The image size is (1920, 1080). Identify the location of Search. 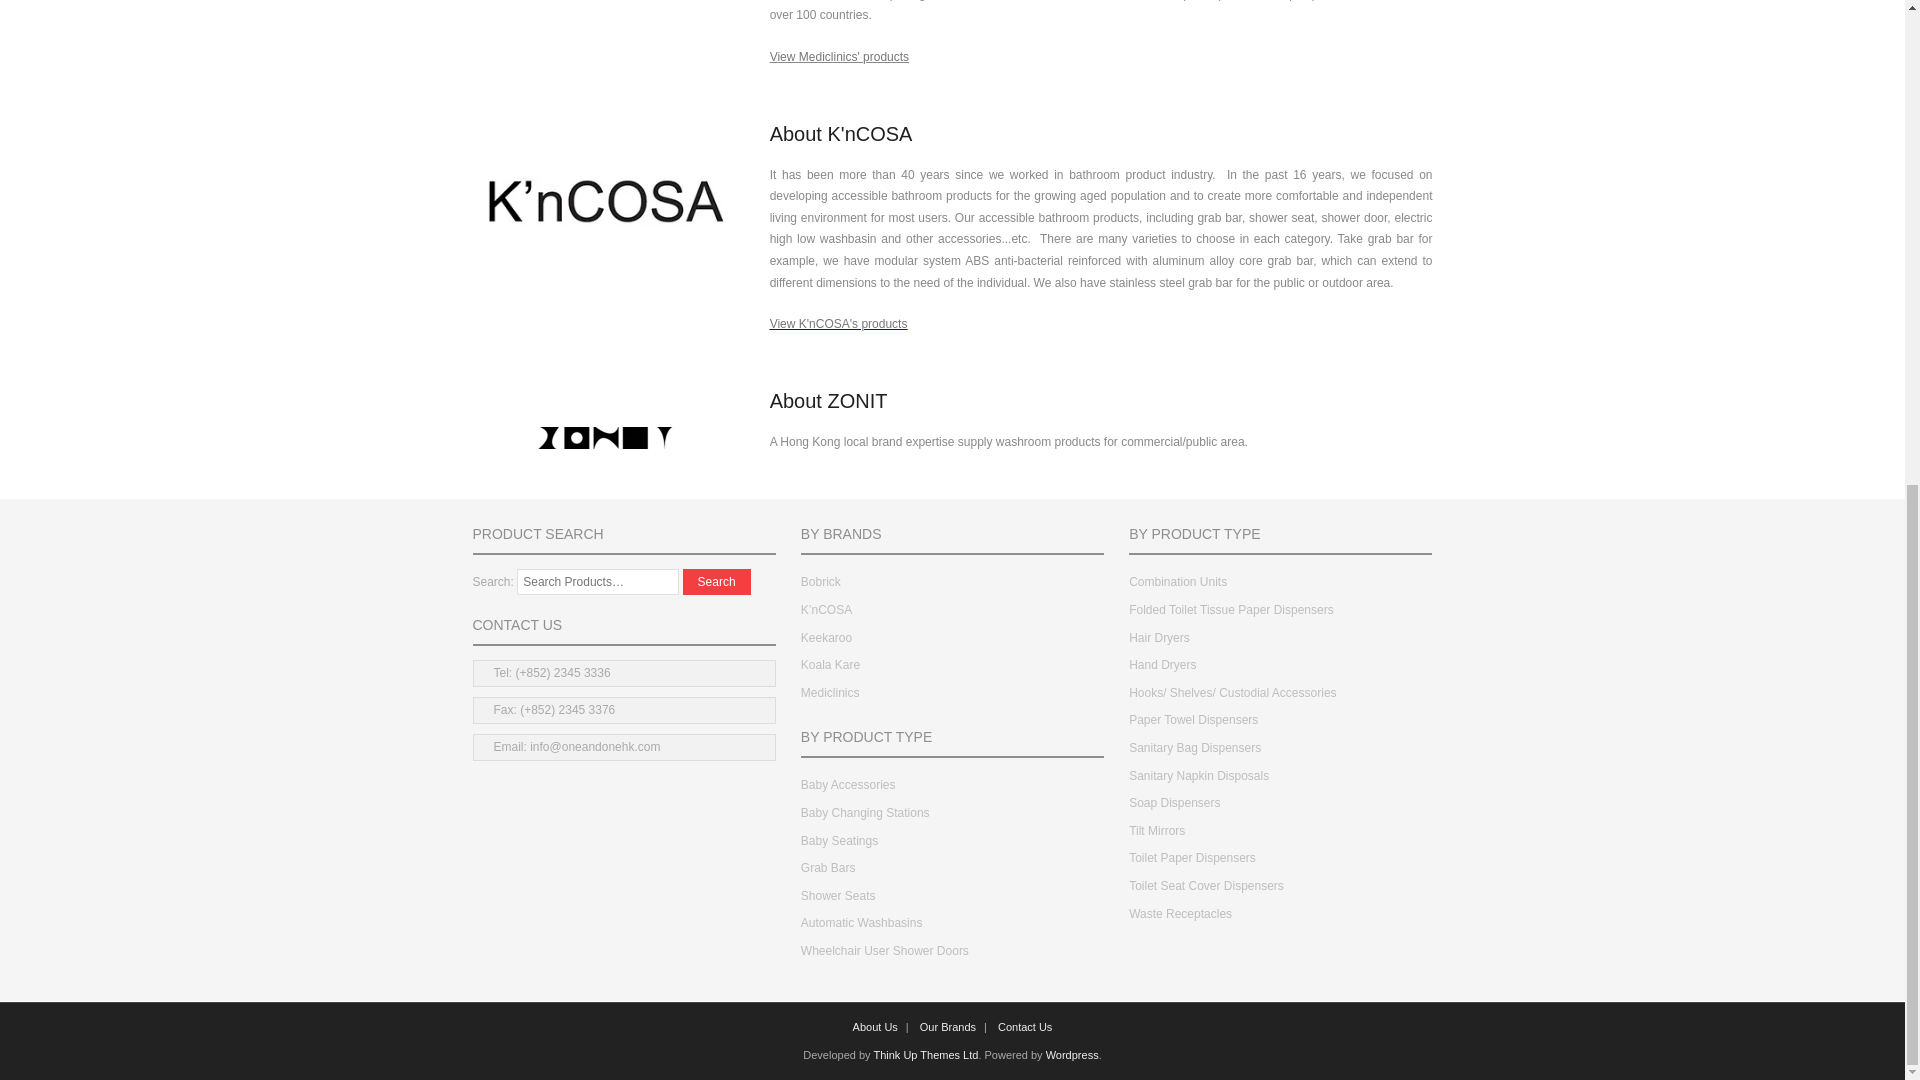
(716, 582).